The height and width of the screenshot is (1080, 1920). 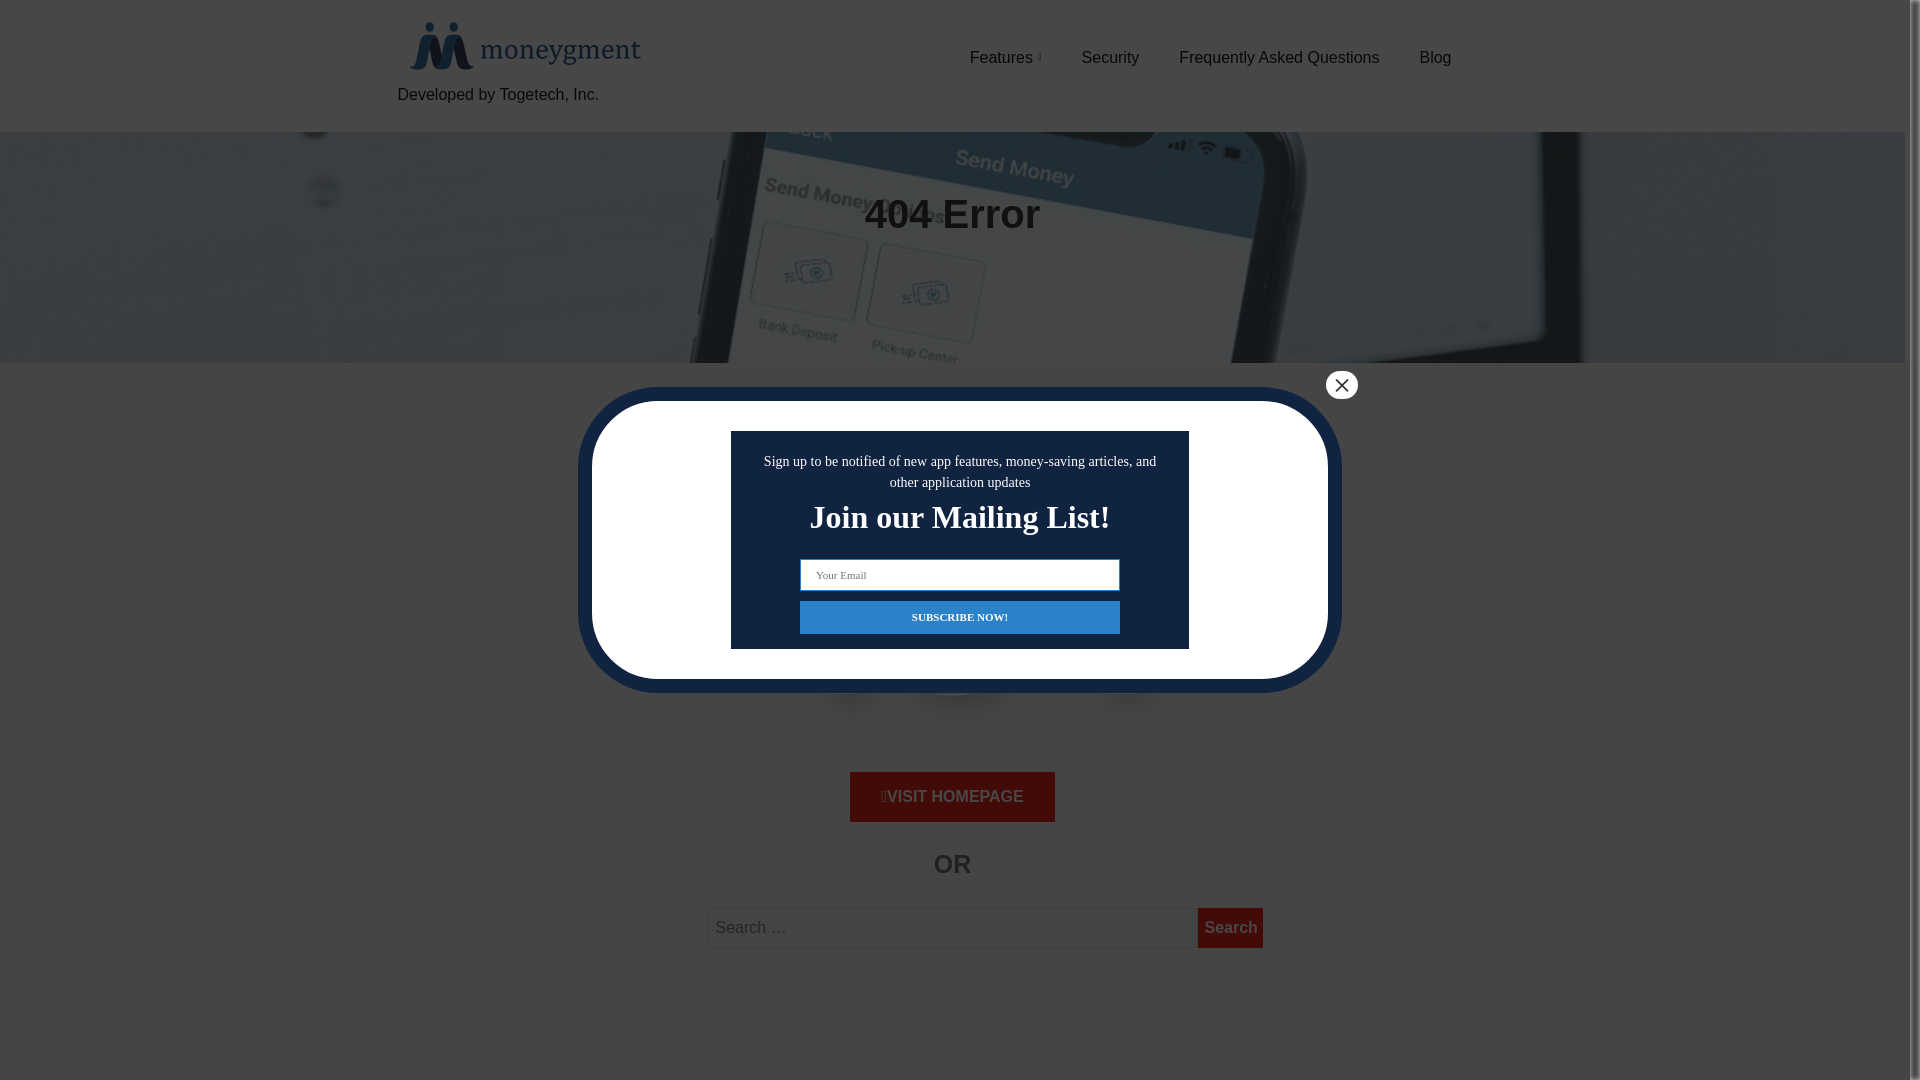 What do you see at coordinates (1278, 57) in the screenshot?
I see `Frequently Asked Questions` at bounding box center [1278, 57].